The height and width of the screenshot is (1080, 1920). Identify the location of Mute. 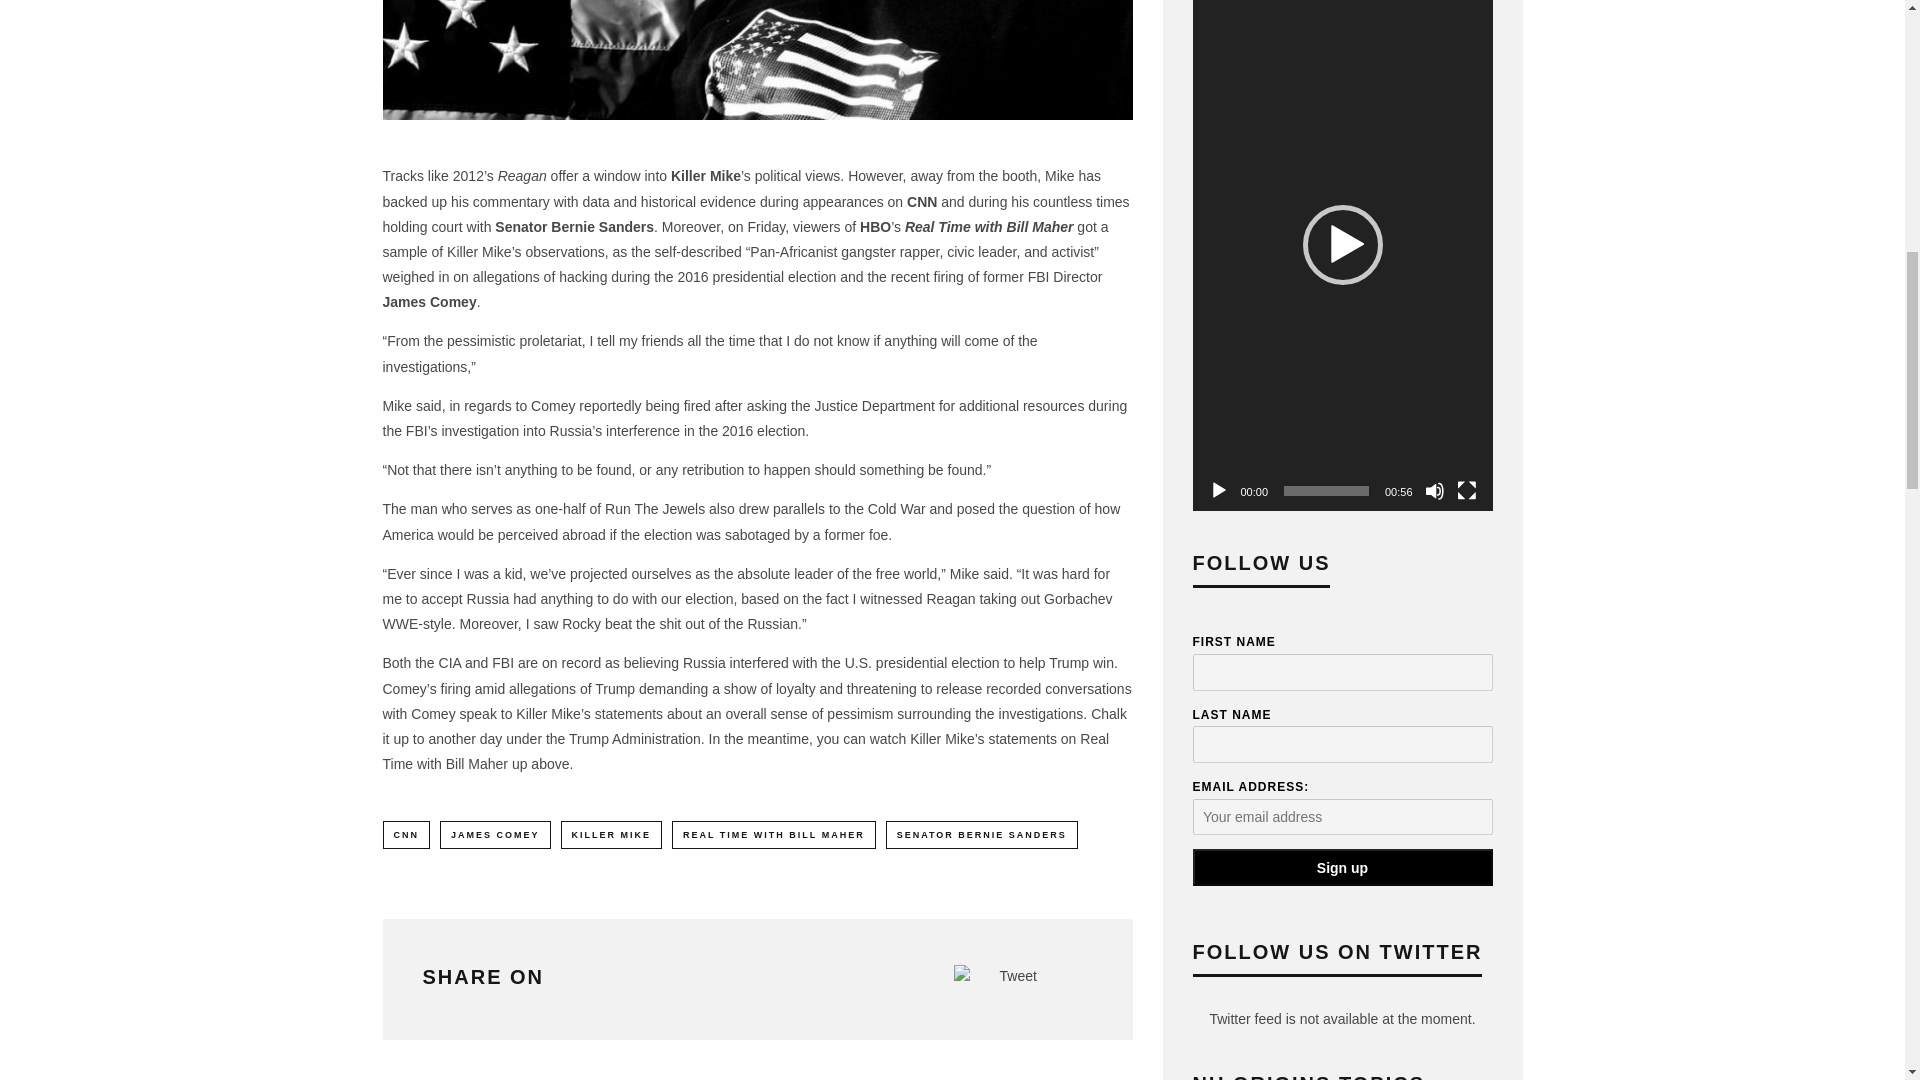
(1434, 490).